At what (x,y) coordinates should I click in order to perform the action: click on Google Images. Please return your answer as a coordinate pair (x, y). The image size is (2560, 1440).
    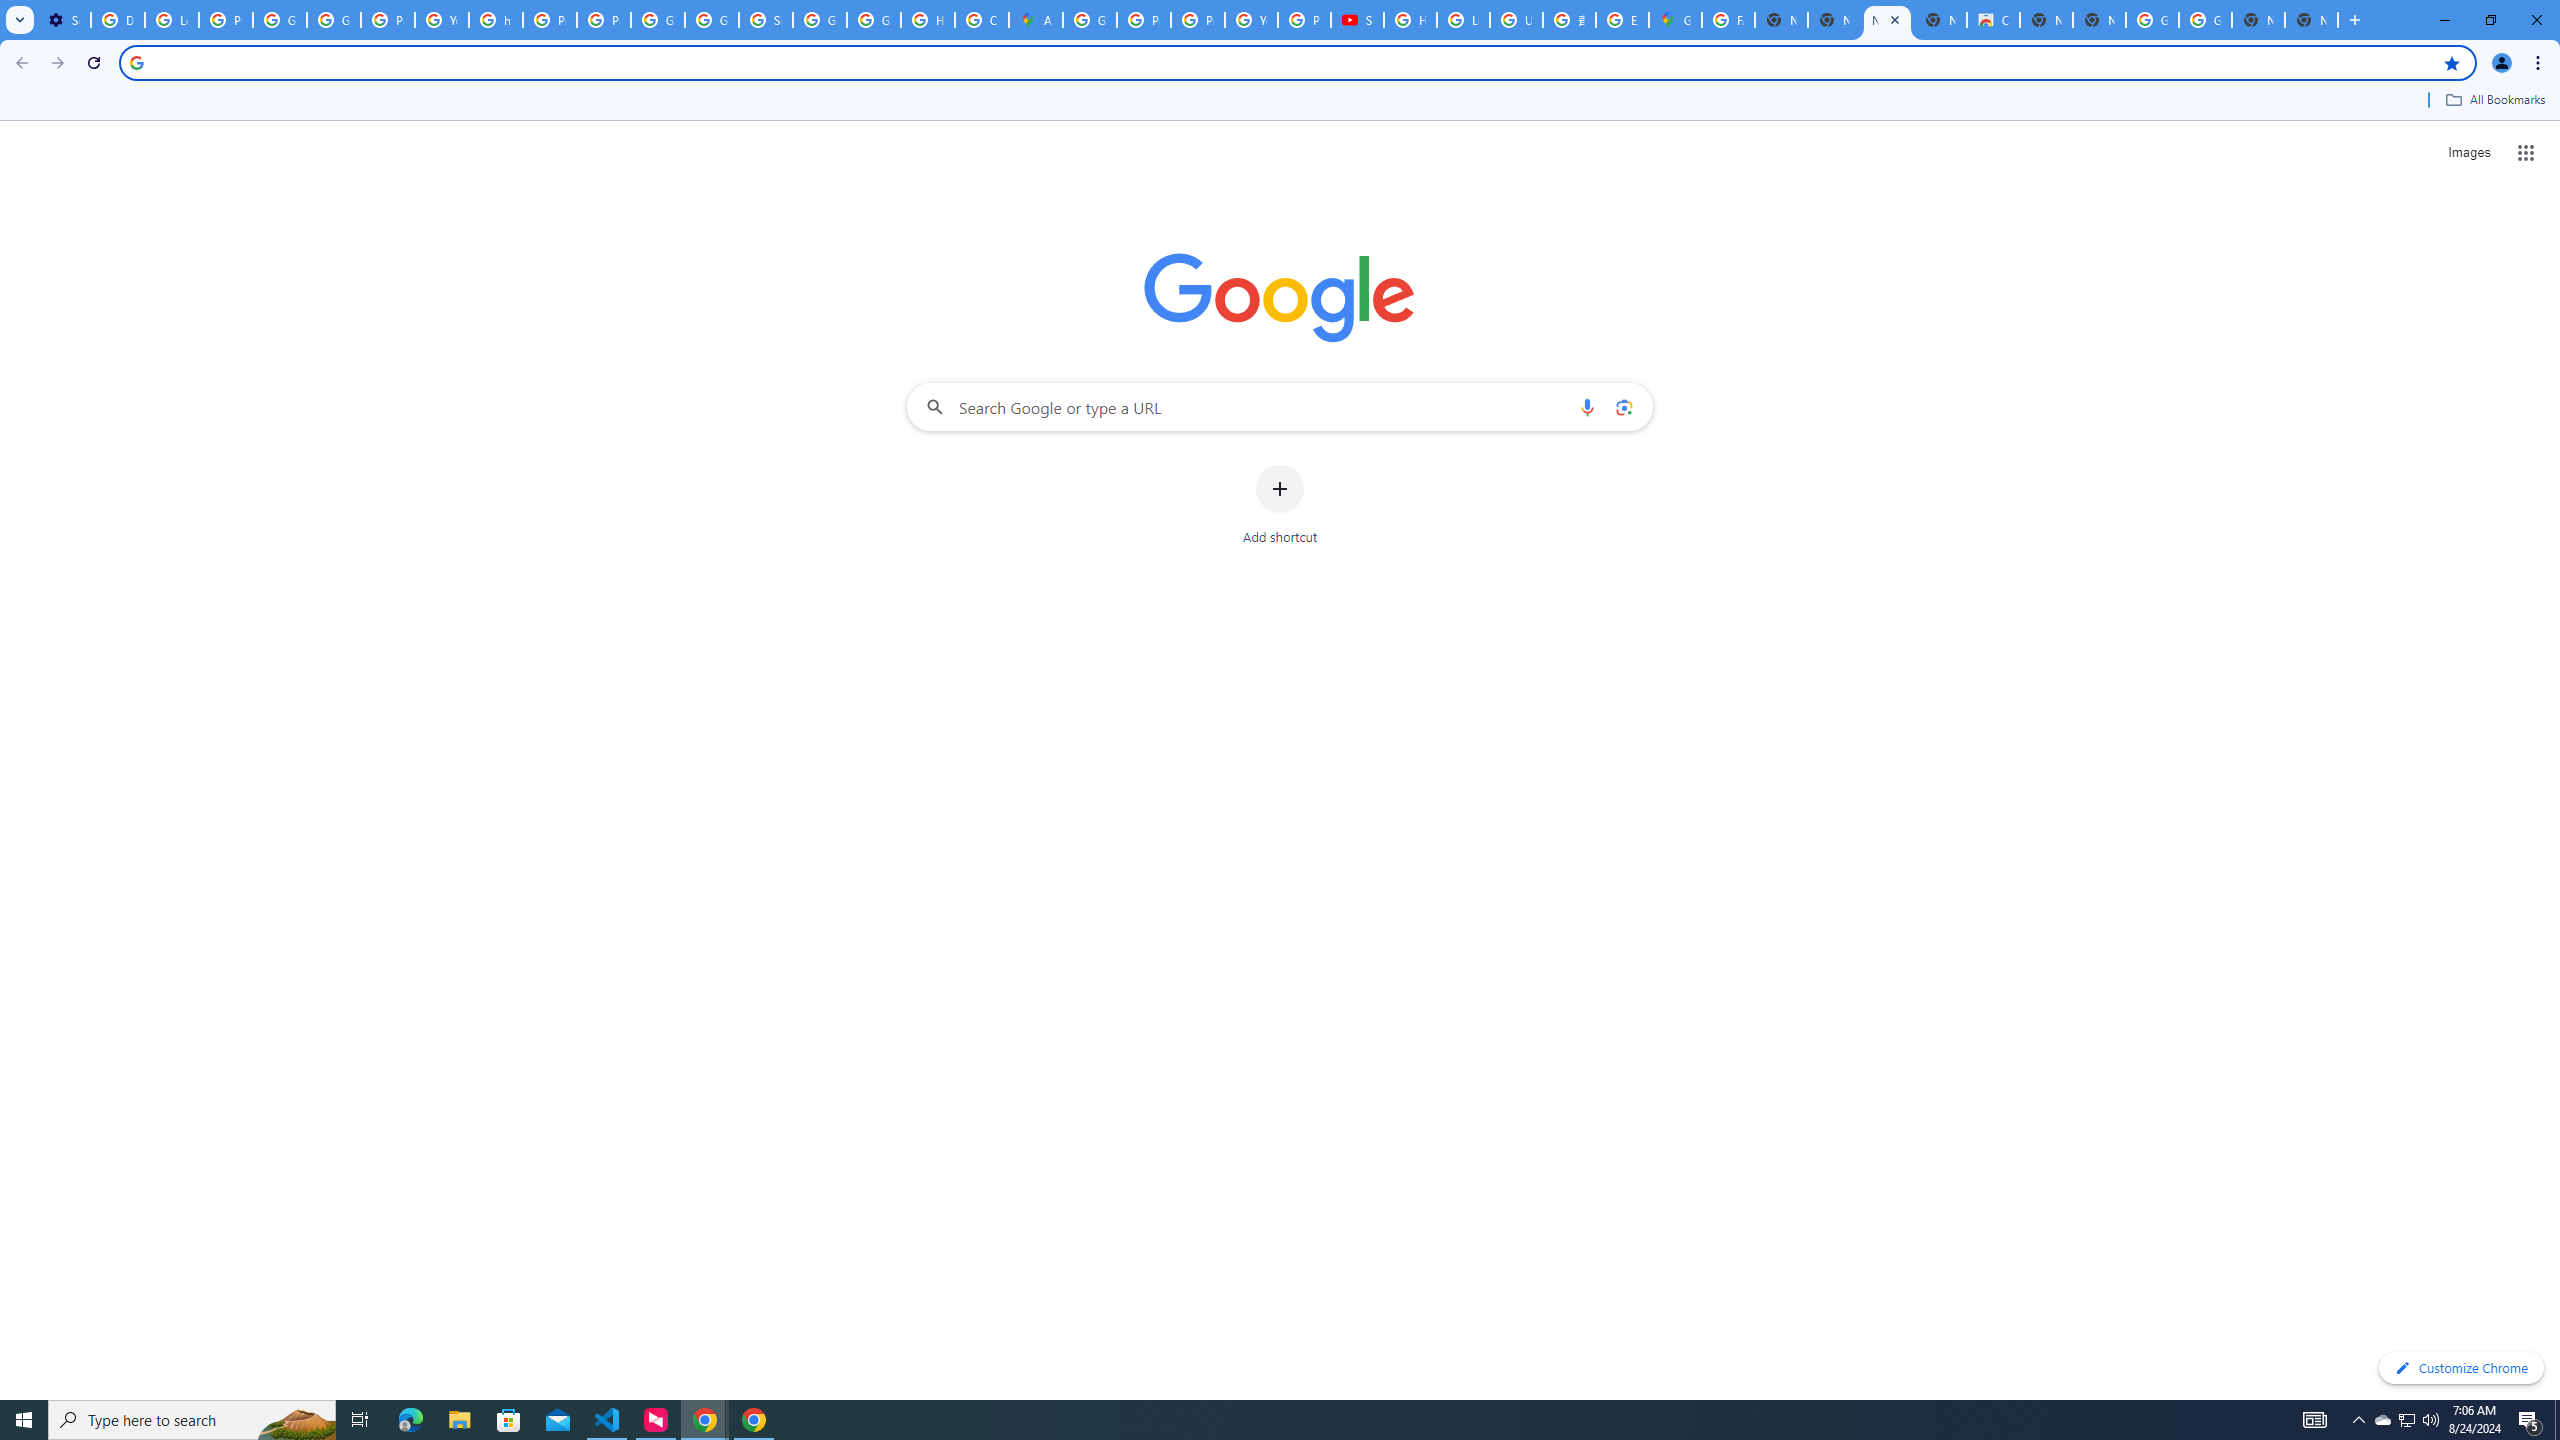
    Looking at the image, I should click on (2152, 20).